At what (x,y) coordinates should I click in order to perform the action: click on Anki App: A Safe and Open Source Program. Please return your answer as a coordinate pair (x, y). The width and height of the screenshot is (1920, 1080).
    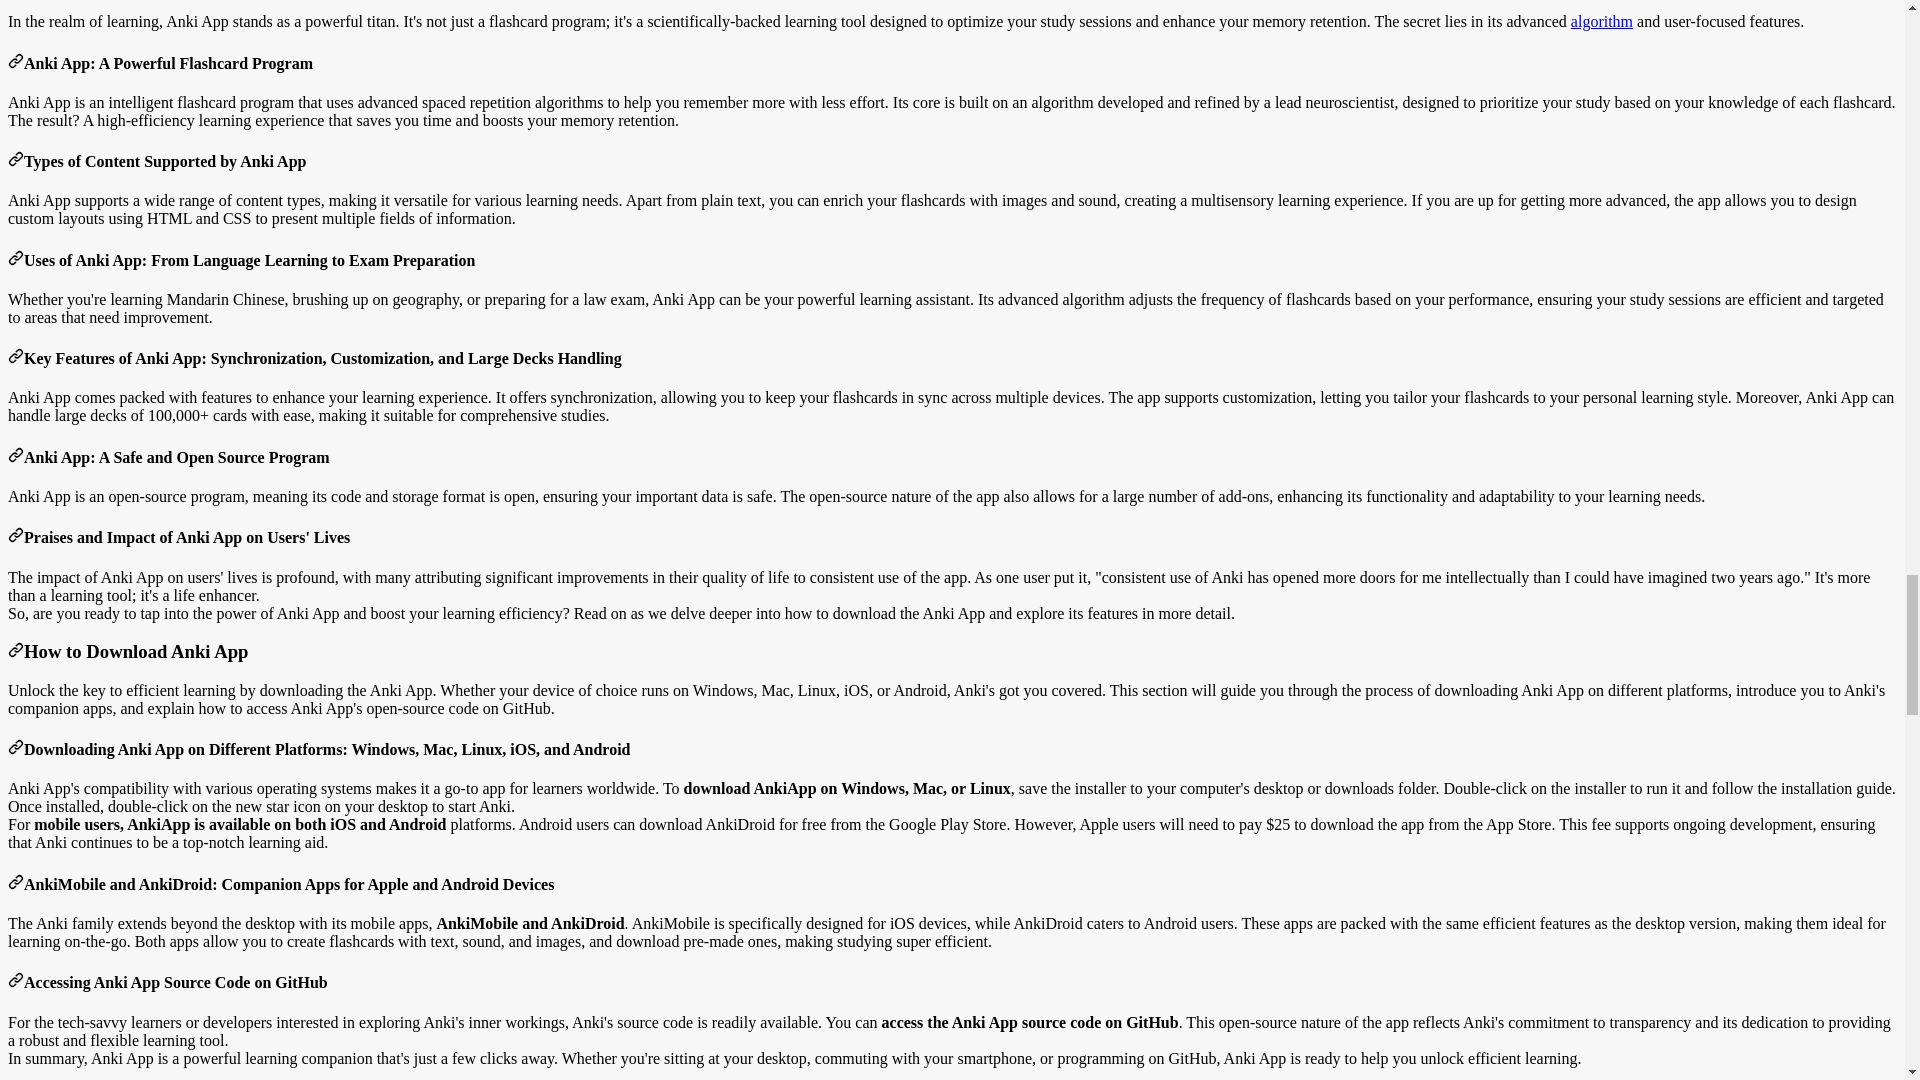
    Looking at the image, I should click on (15, 457).